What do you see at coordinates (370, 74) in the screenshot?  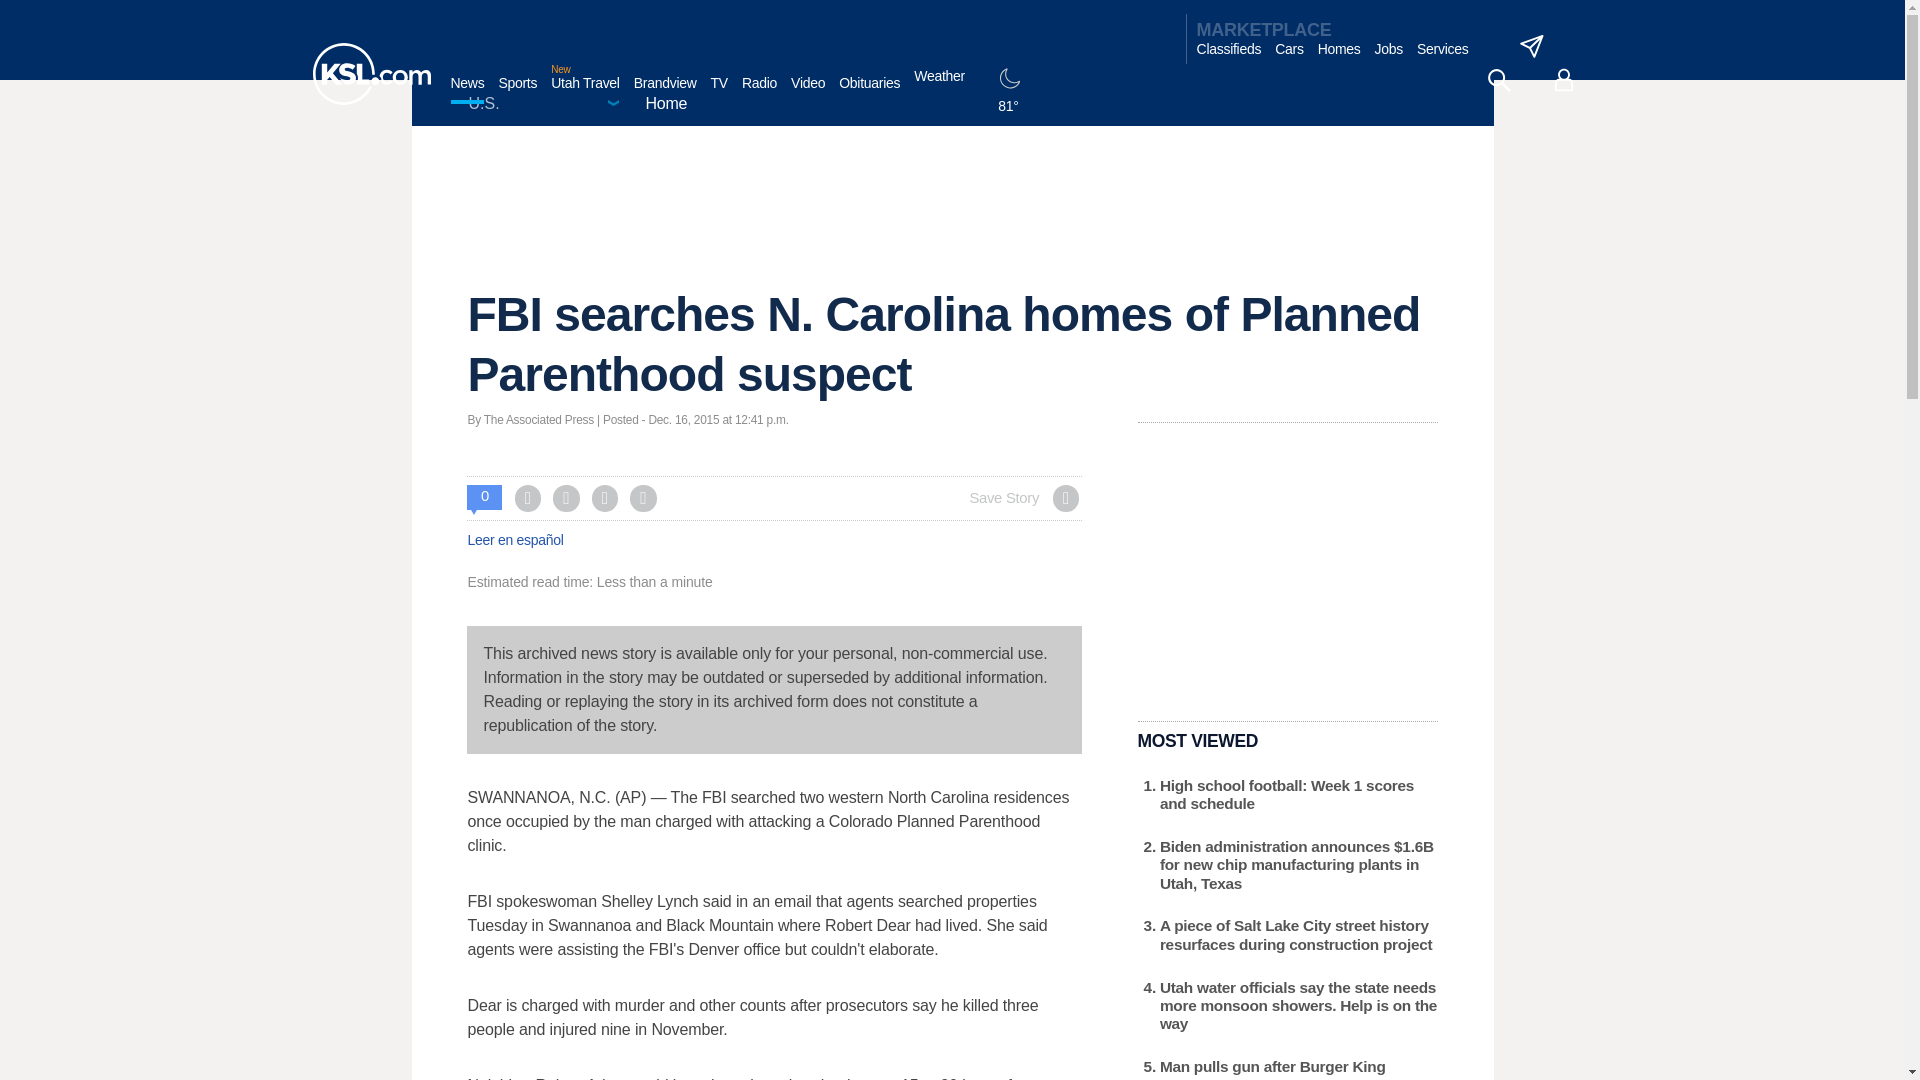 I see `KSL homepage` at bounding box center [370, 74].